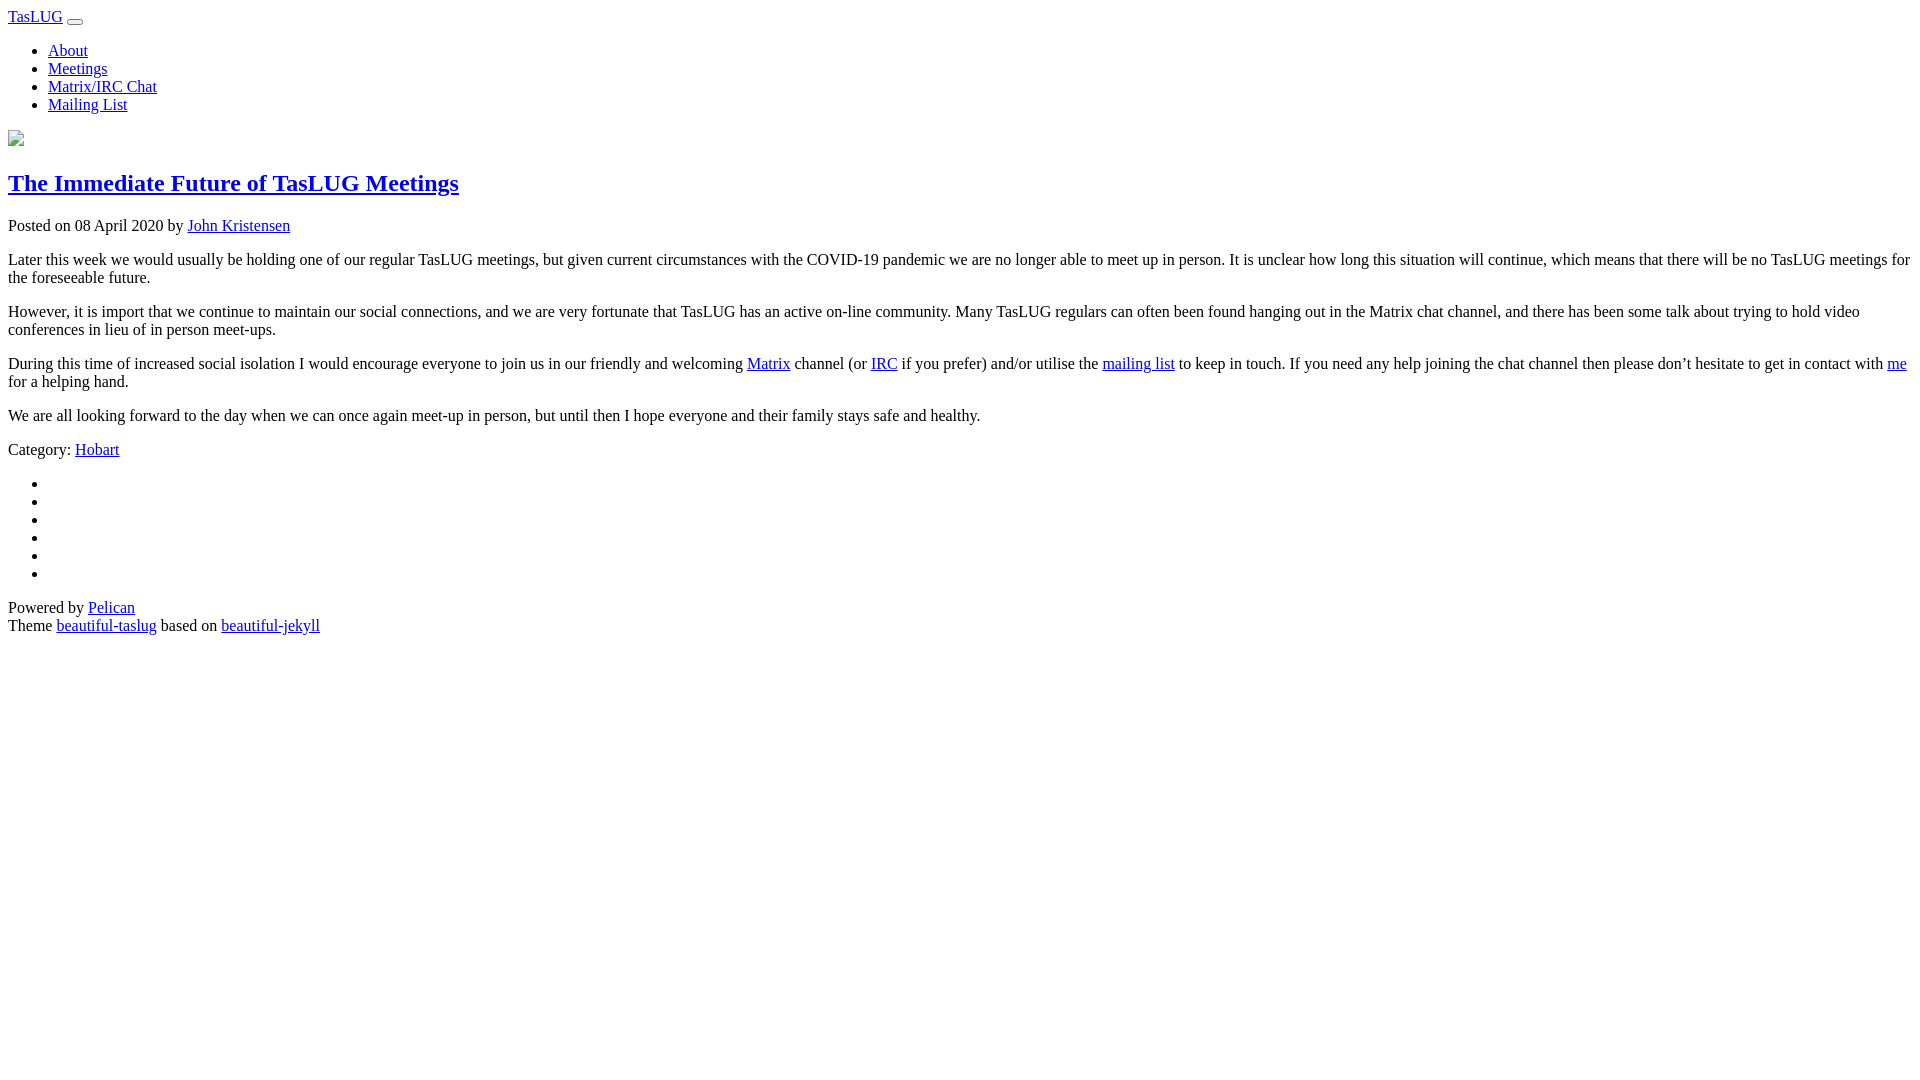 The width and height of the screenshot is (1920, 1080). Describe the element at coordinates (1897, 364) in the screenshot. I see `me` at that location.